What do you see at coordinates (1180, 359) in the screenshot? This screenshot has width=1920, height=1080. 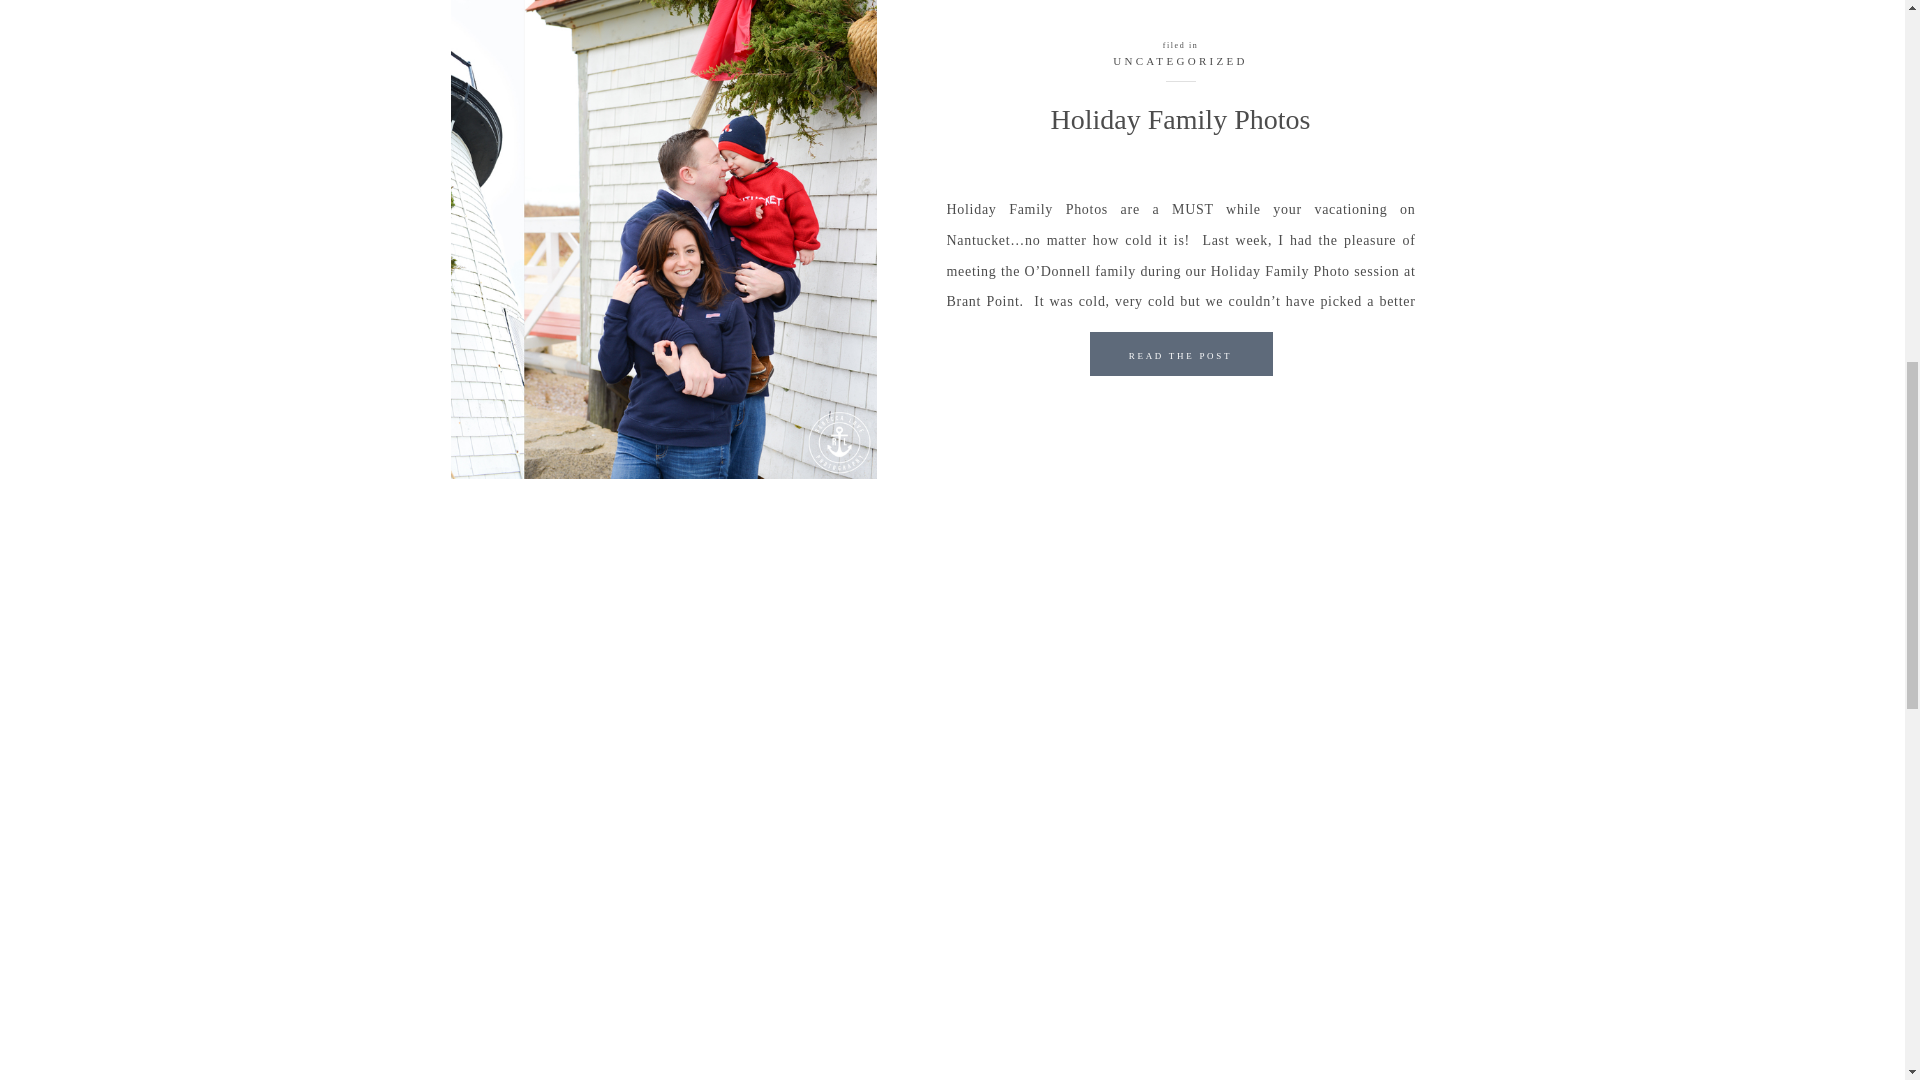 I see `READ THE POST` at bounding box center [1180, 359].